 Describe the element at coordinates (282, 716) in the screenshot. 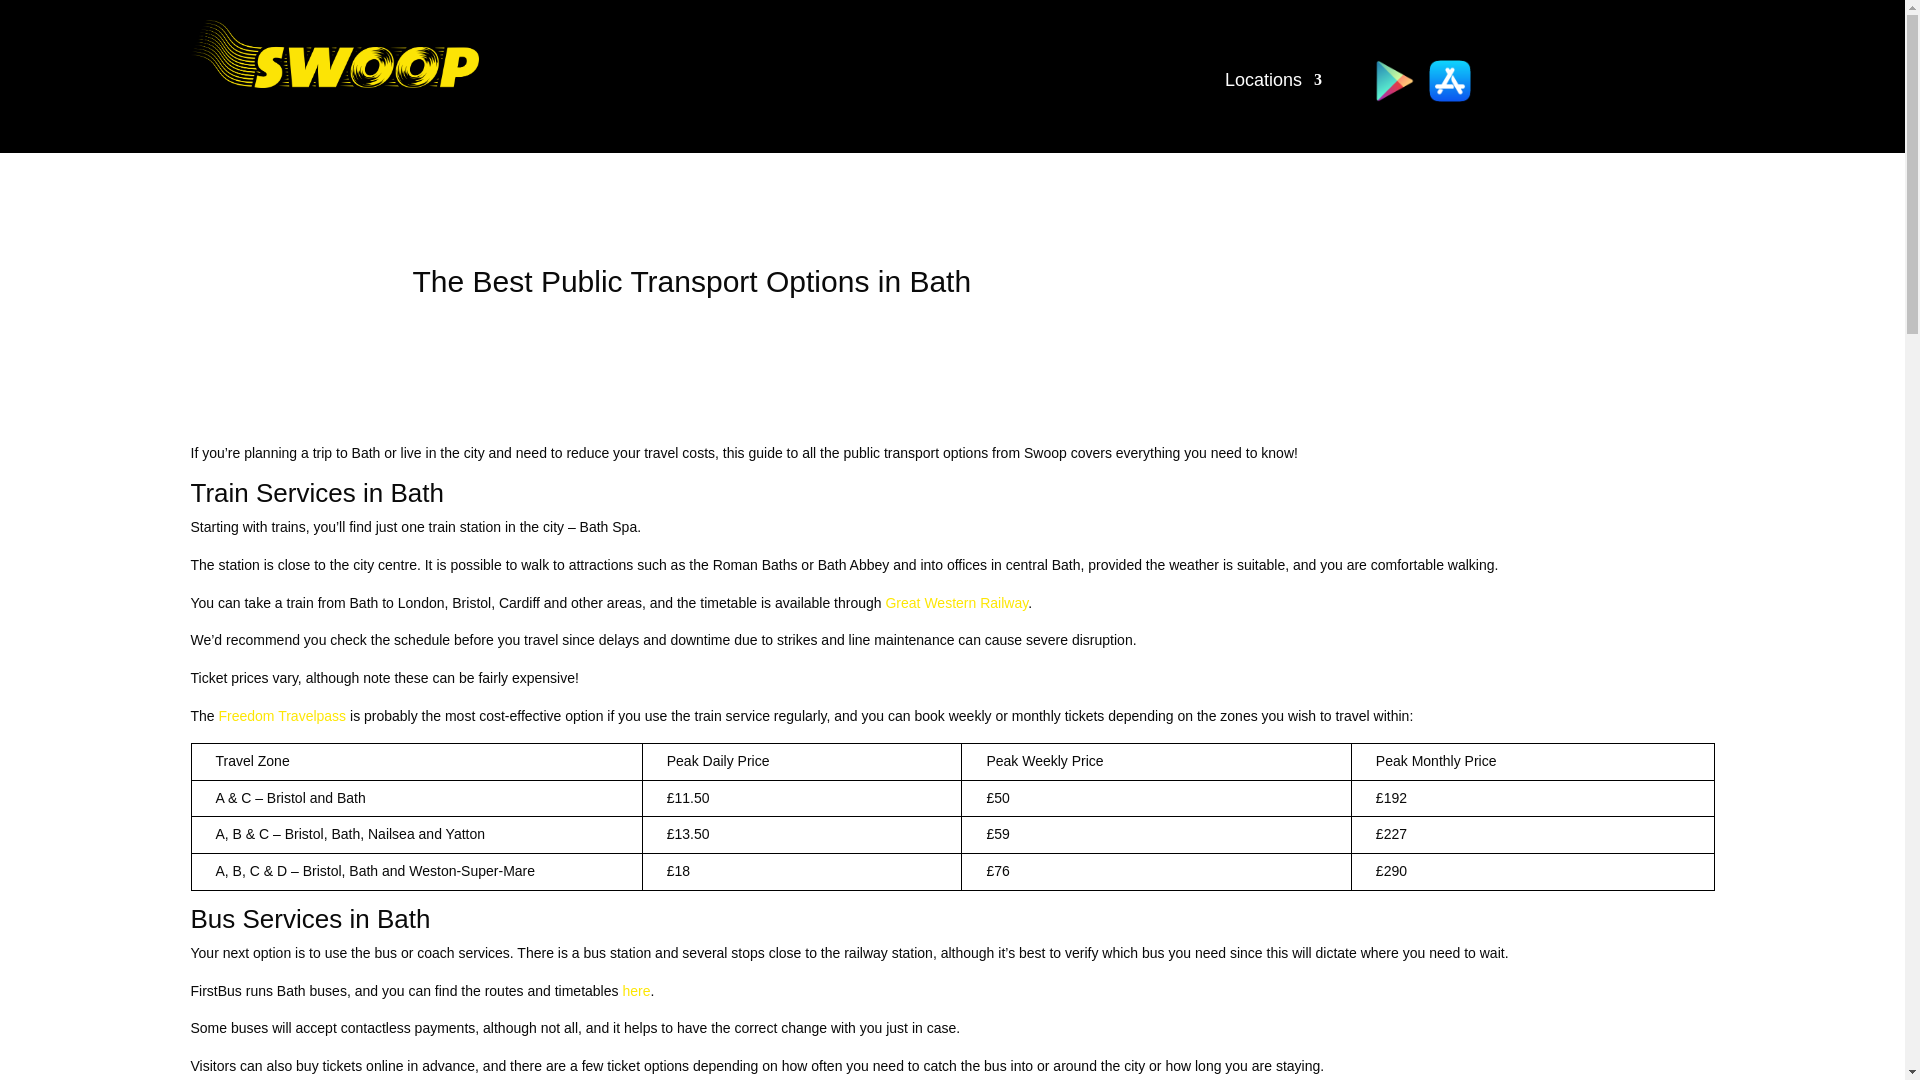

I see `Freedom Travelpass` at that location.